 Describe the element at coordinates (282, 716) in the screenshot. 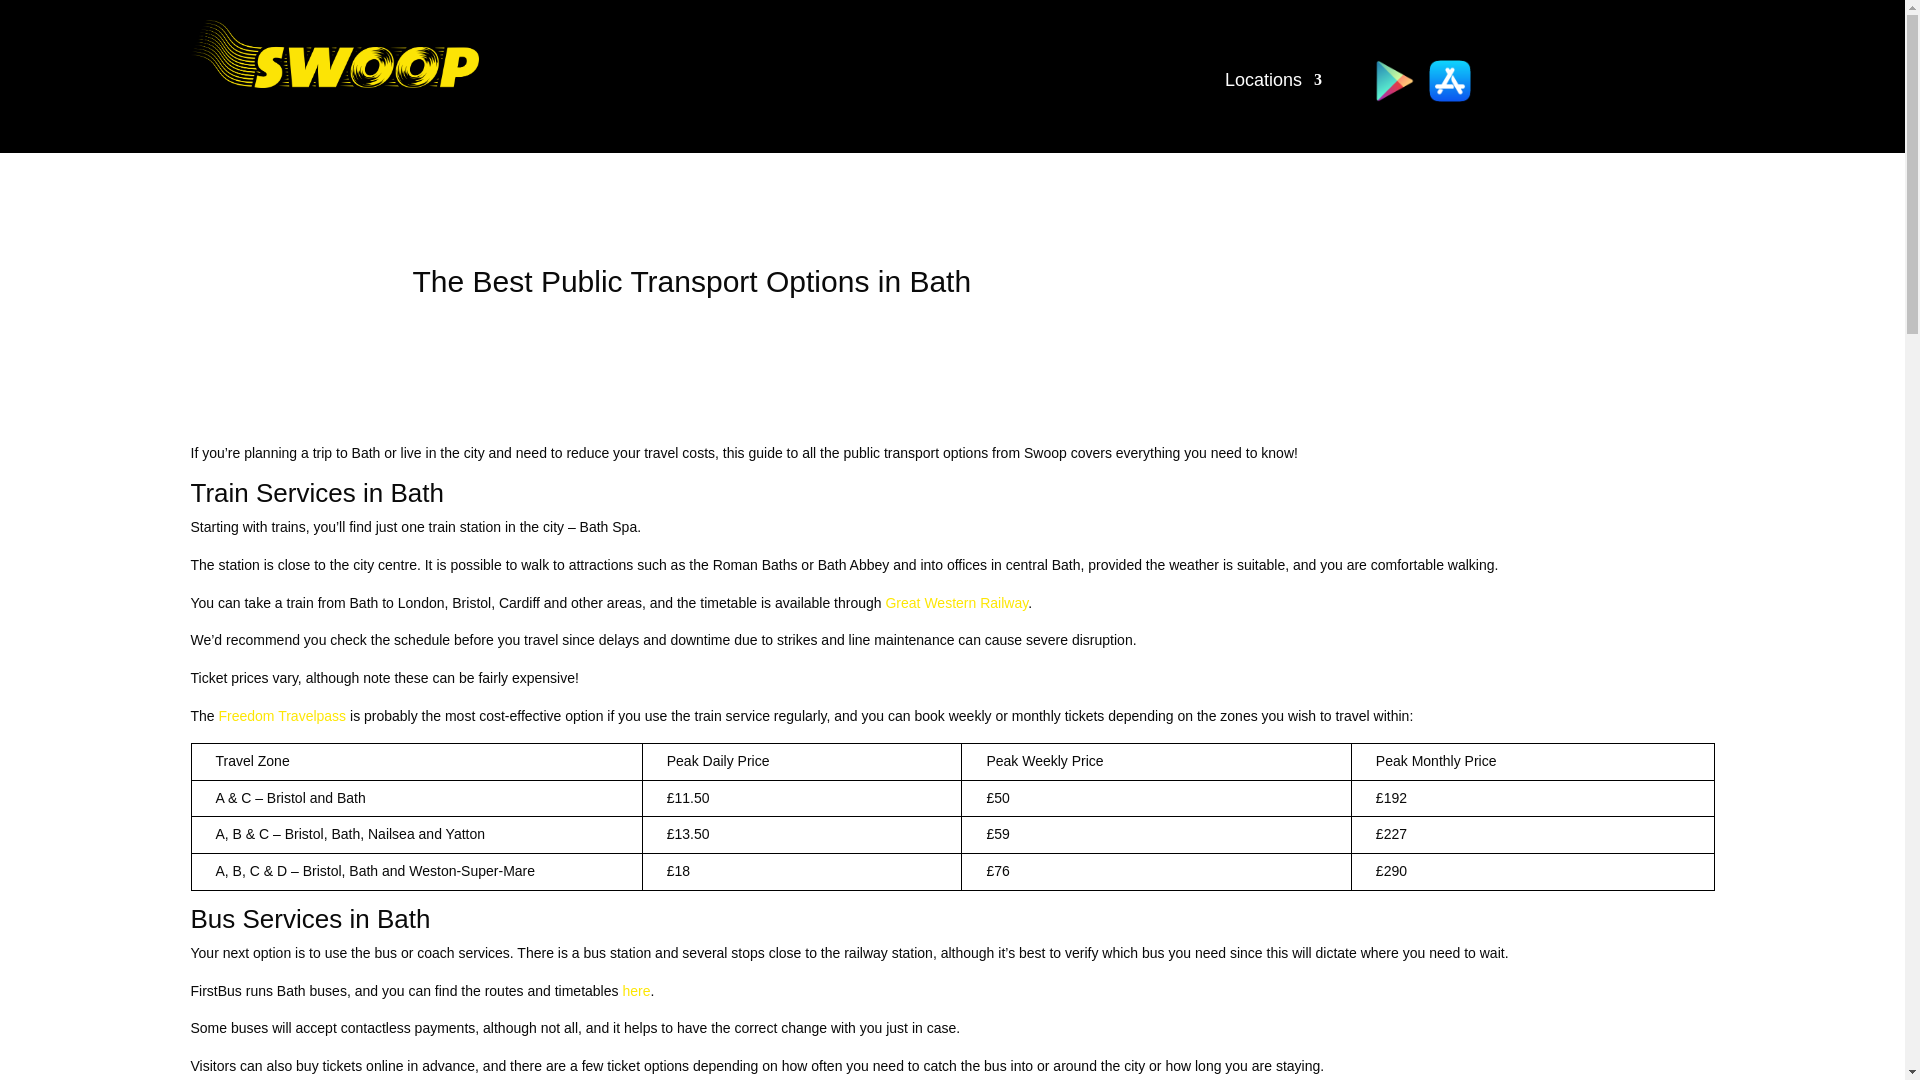

I see `Freedom Travelpass` at that location.